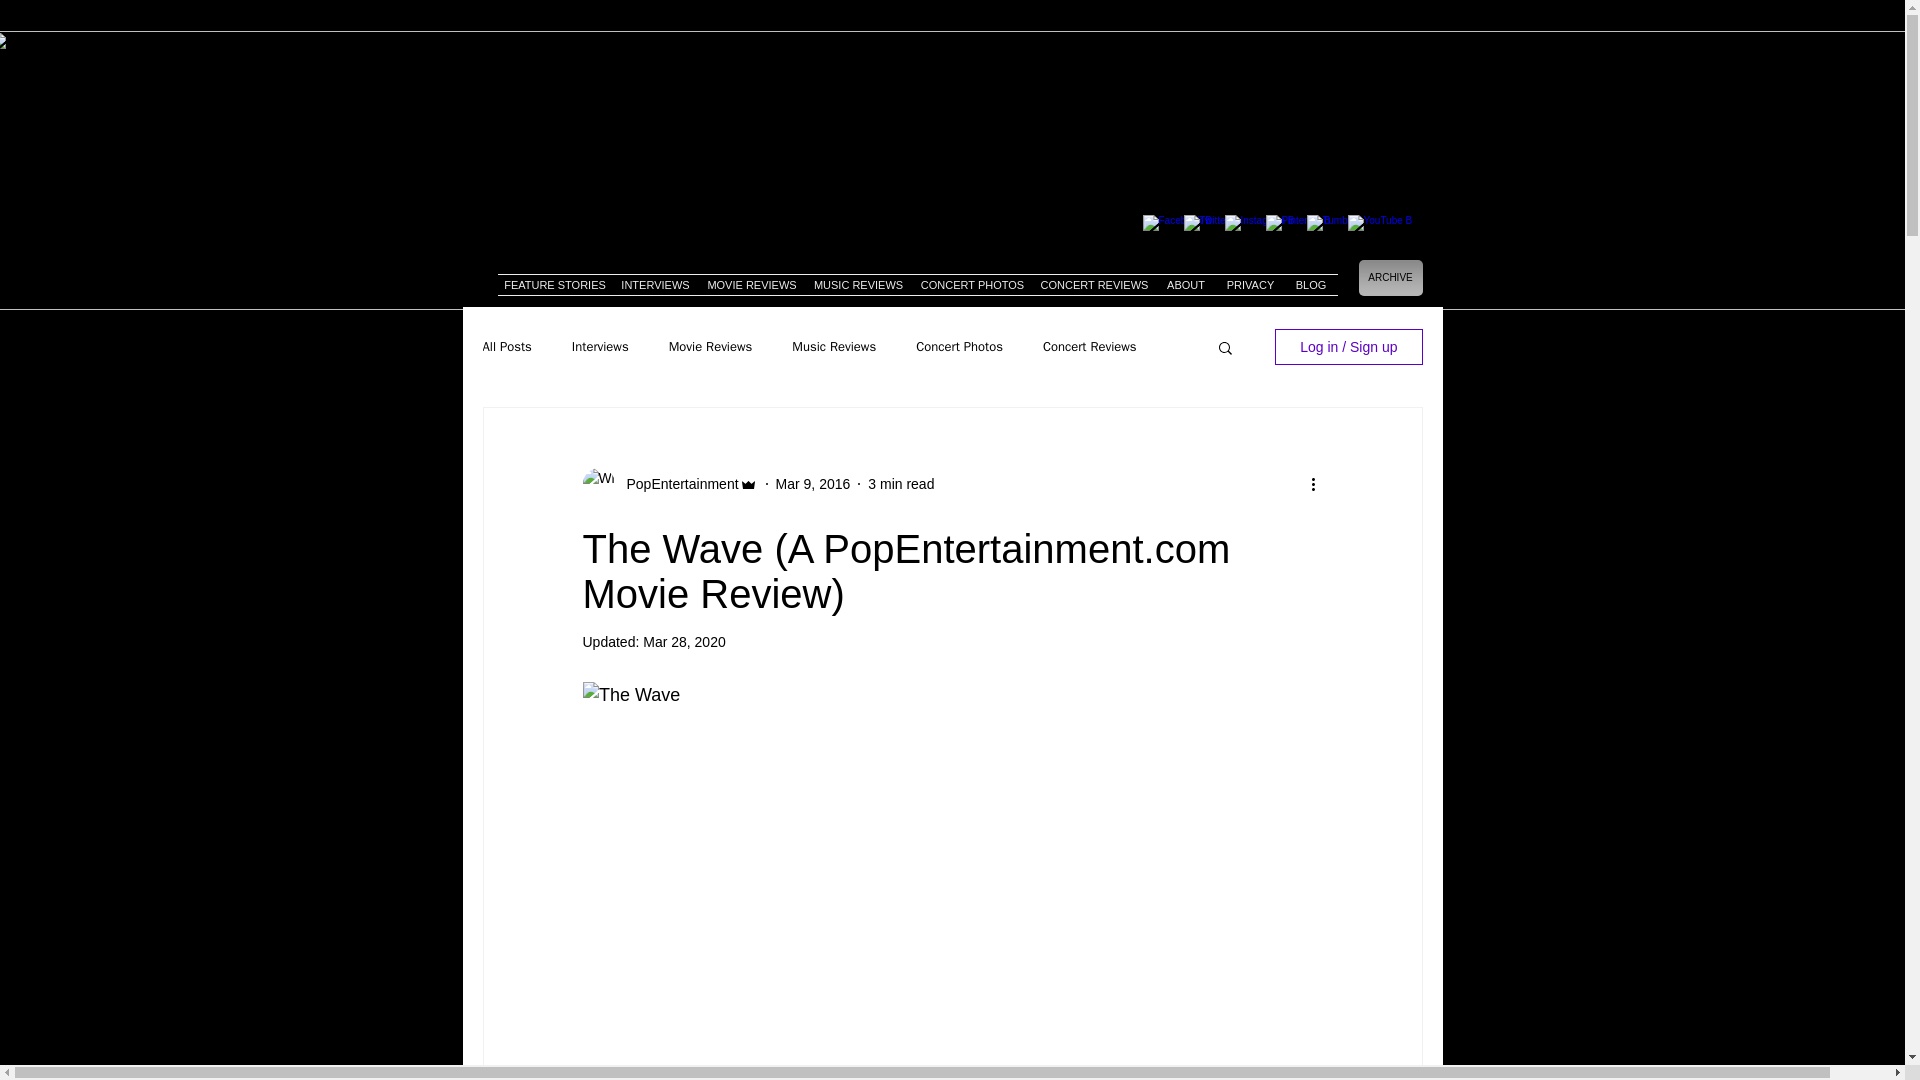 This screenshot has width=1920, height=1080. I want to click on CONCERT PHOTOS, so click(973, 284).